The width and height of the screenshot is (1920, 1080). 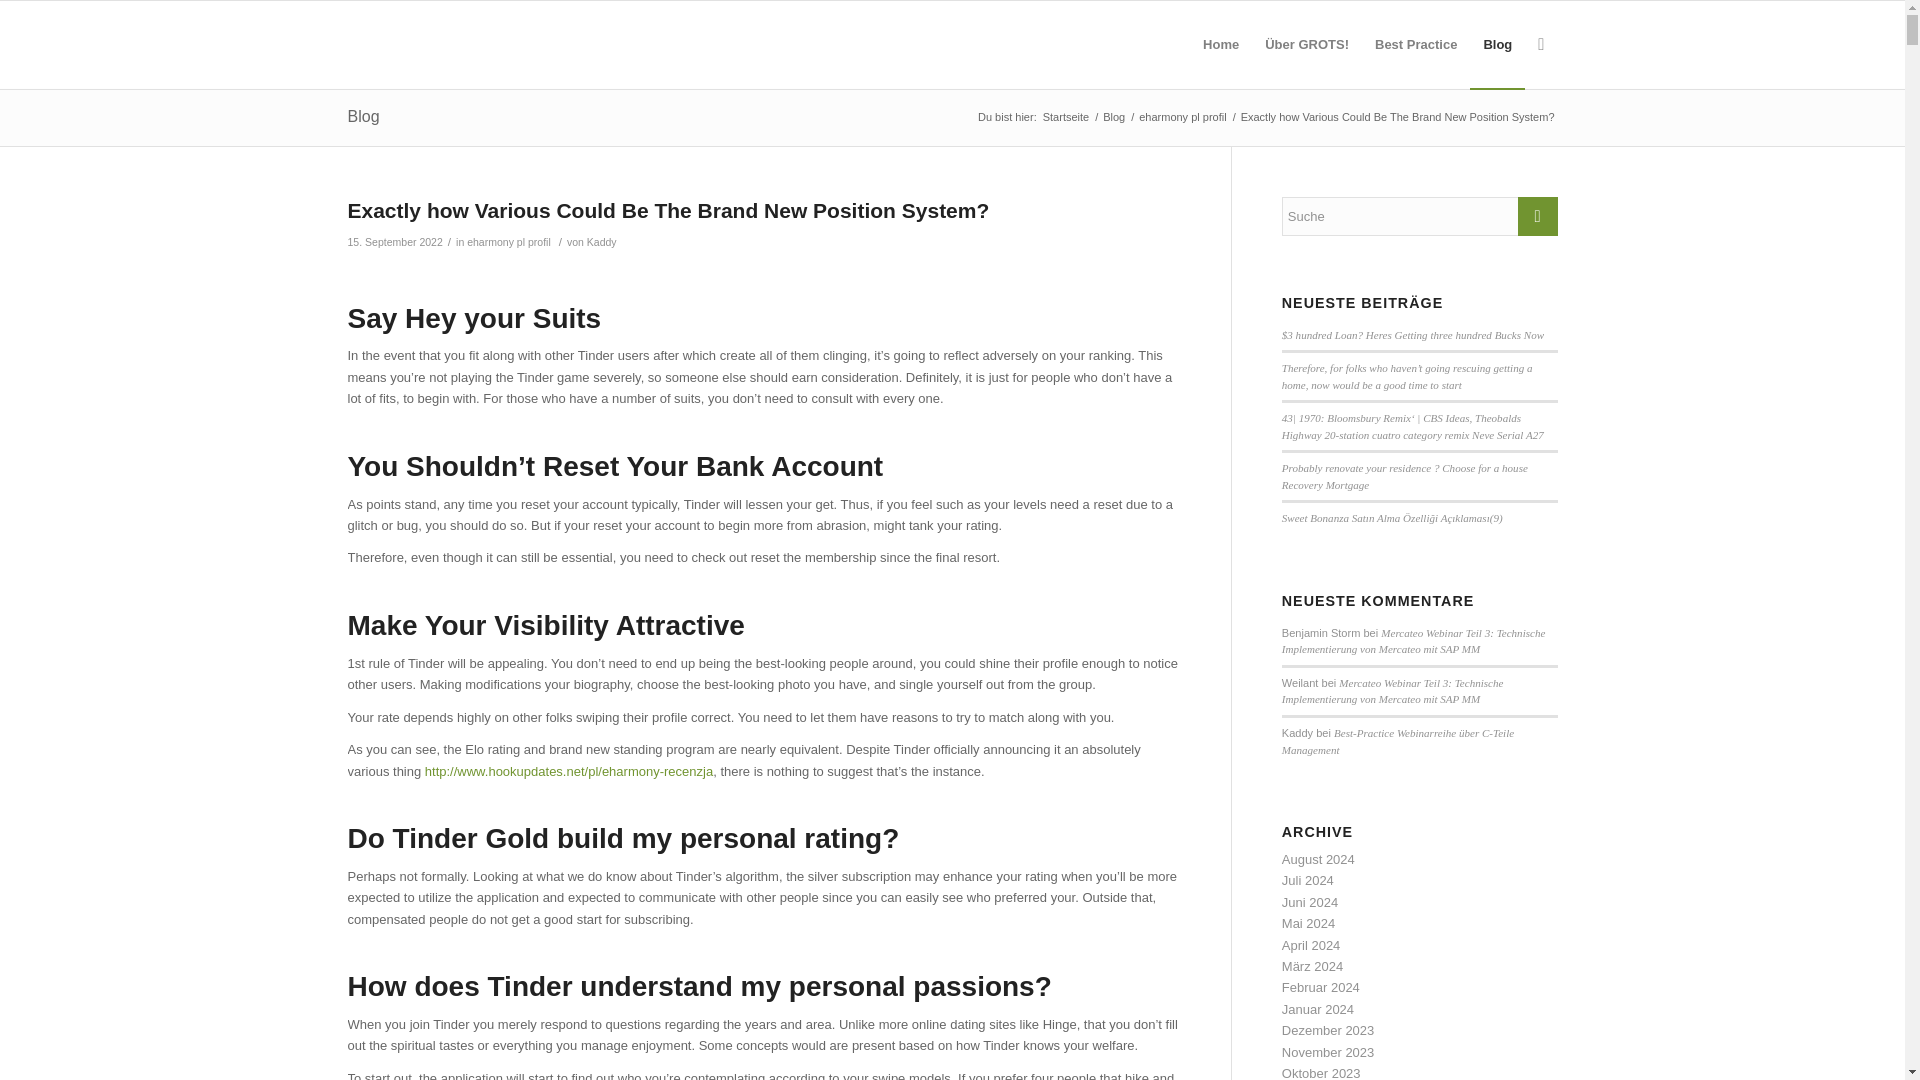 I want to click on Startseite, so click(x=1066, y=118).